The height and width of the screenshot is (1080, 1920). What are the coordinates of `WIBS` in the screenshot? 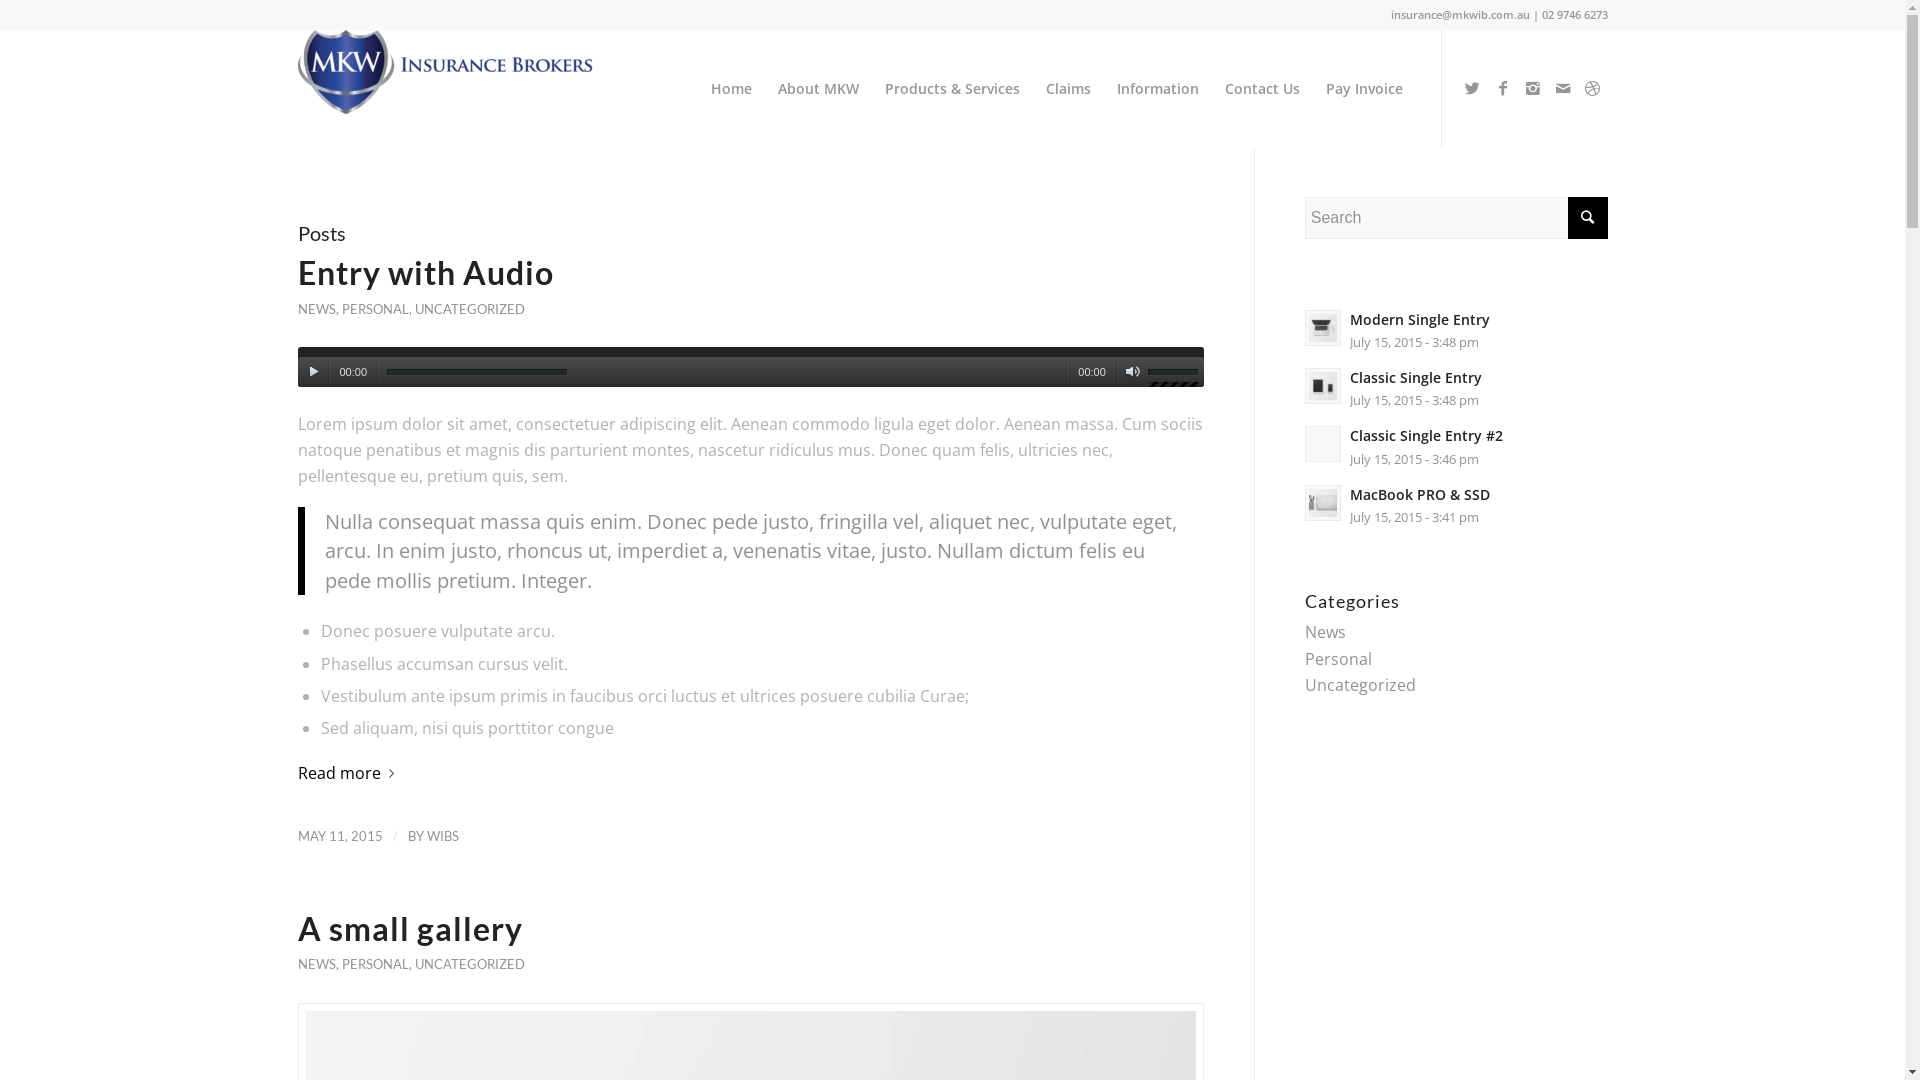 It's located at (442, 836).